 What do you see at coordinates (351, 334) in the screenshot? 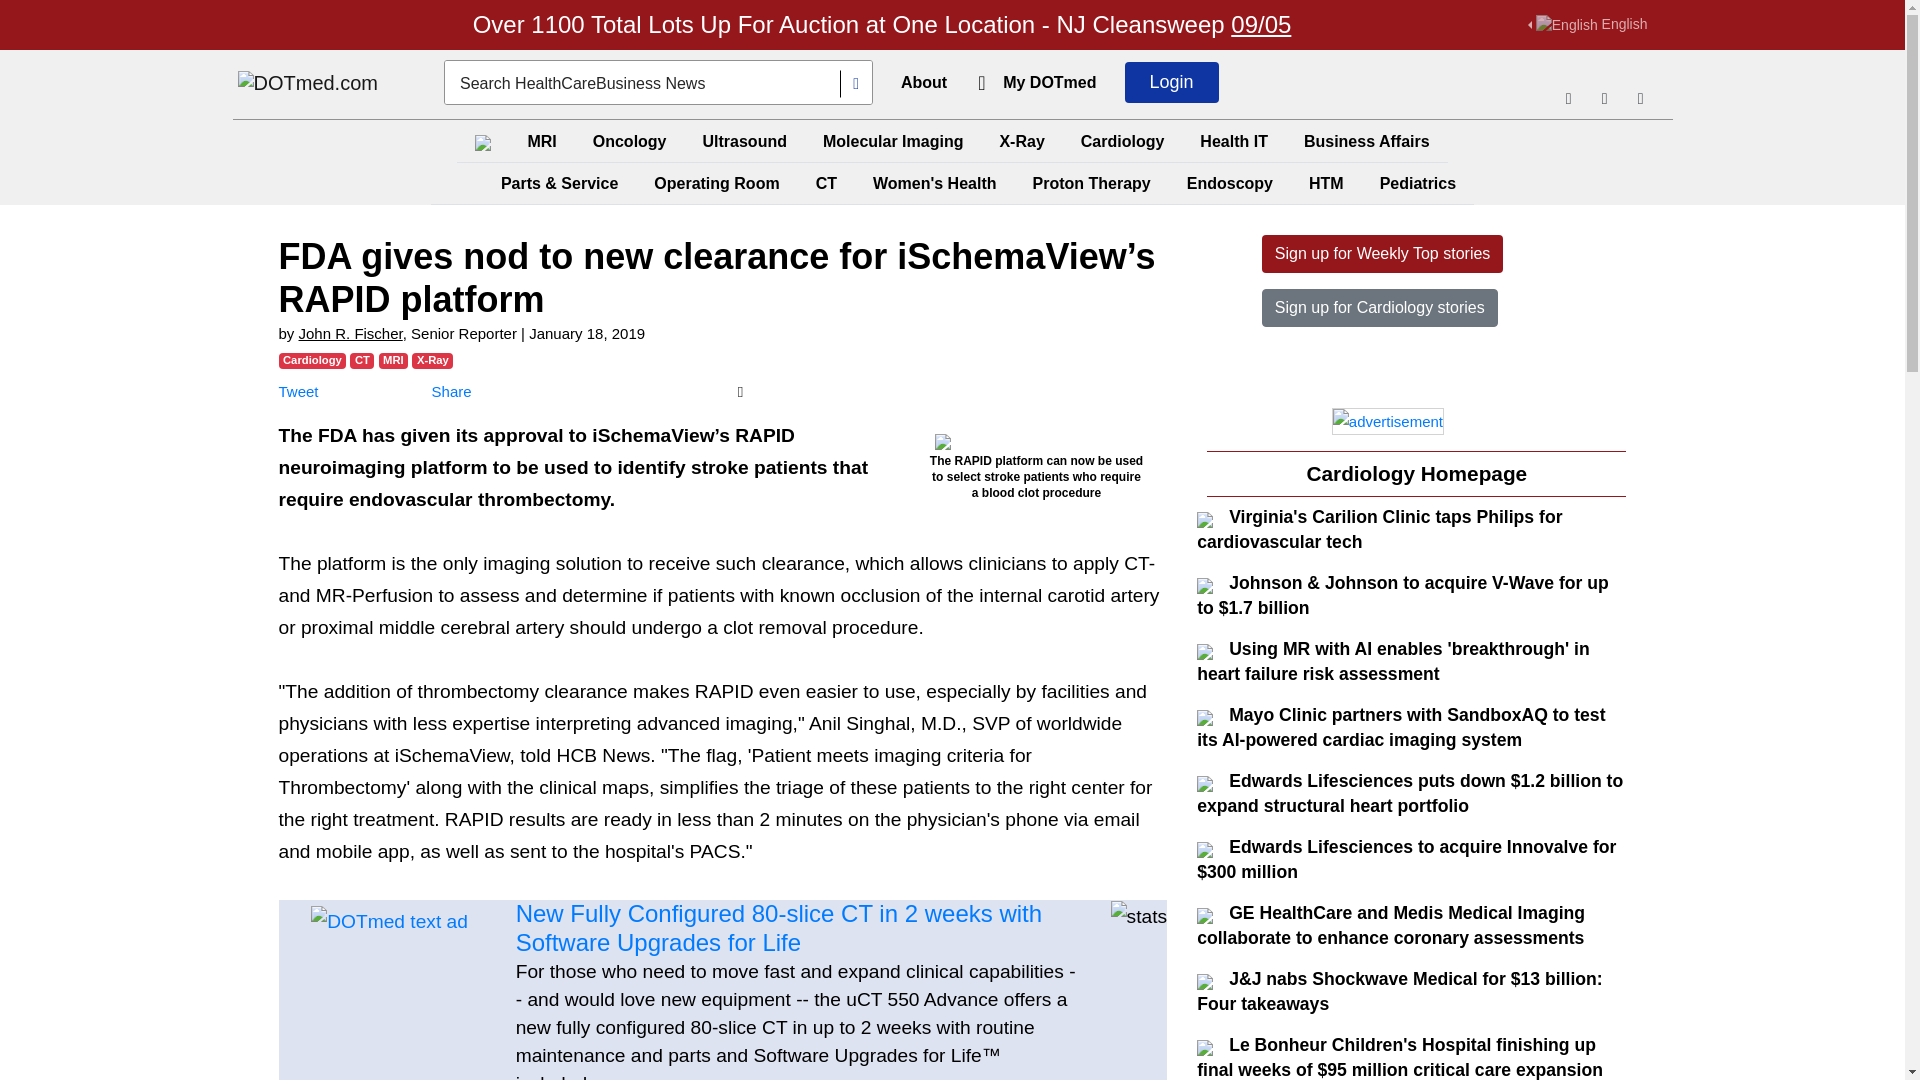
I see `More news from John R. Fischer` at bounding box center [351, 334].